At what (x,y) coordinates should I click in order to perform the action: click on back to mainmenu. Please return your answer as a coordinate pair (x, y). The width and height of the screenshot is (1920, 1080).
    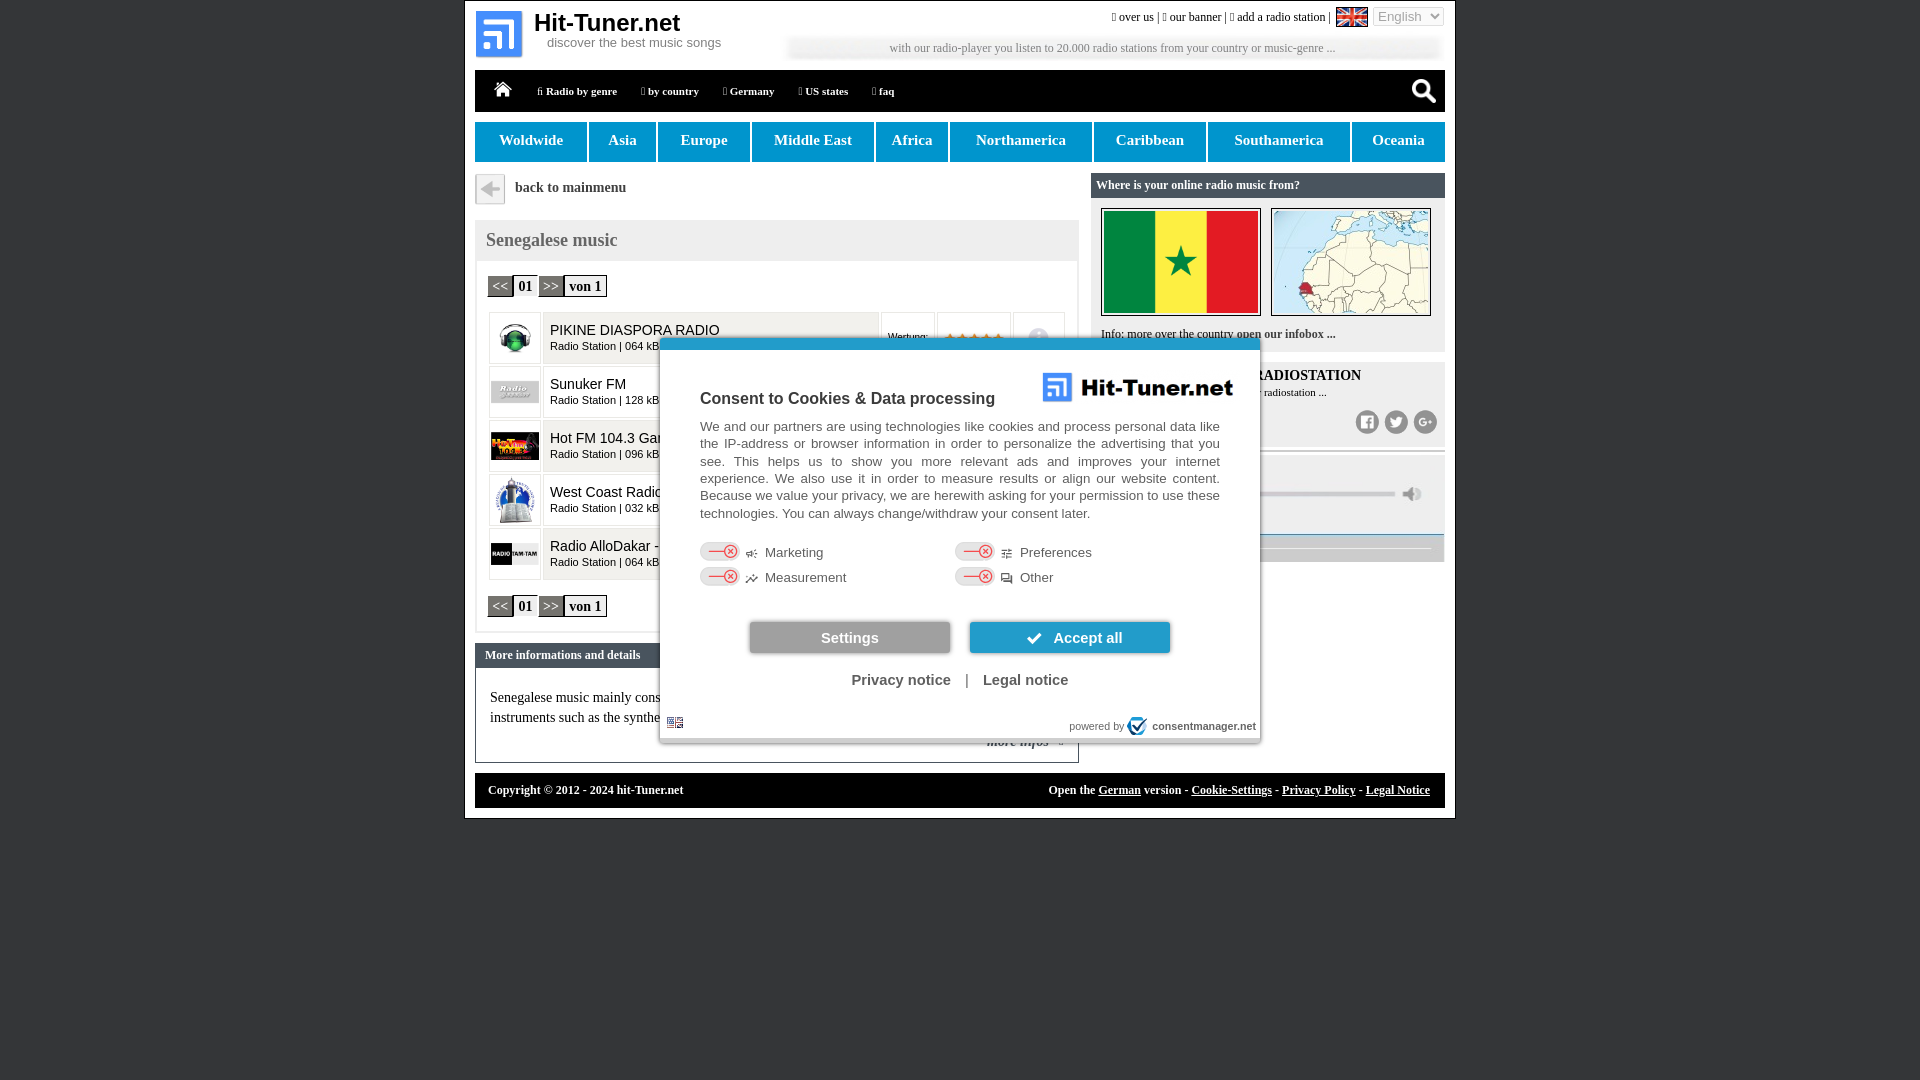
    Looking at the image, I should click on (570, 188).